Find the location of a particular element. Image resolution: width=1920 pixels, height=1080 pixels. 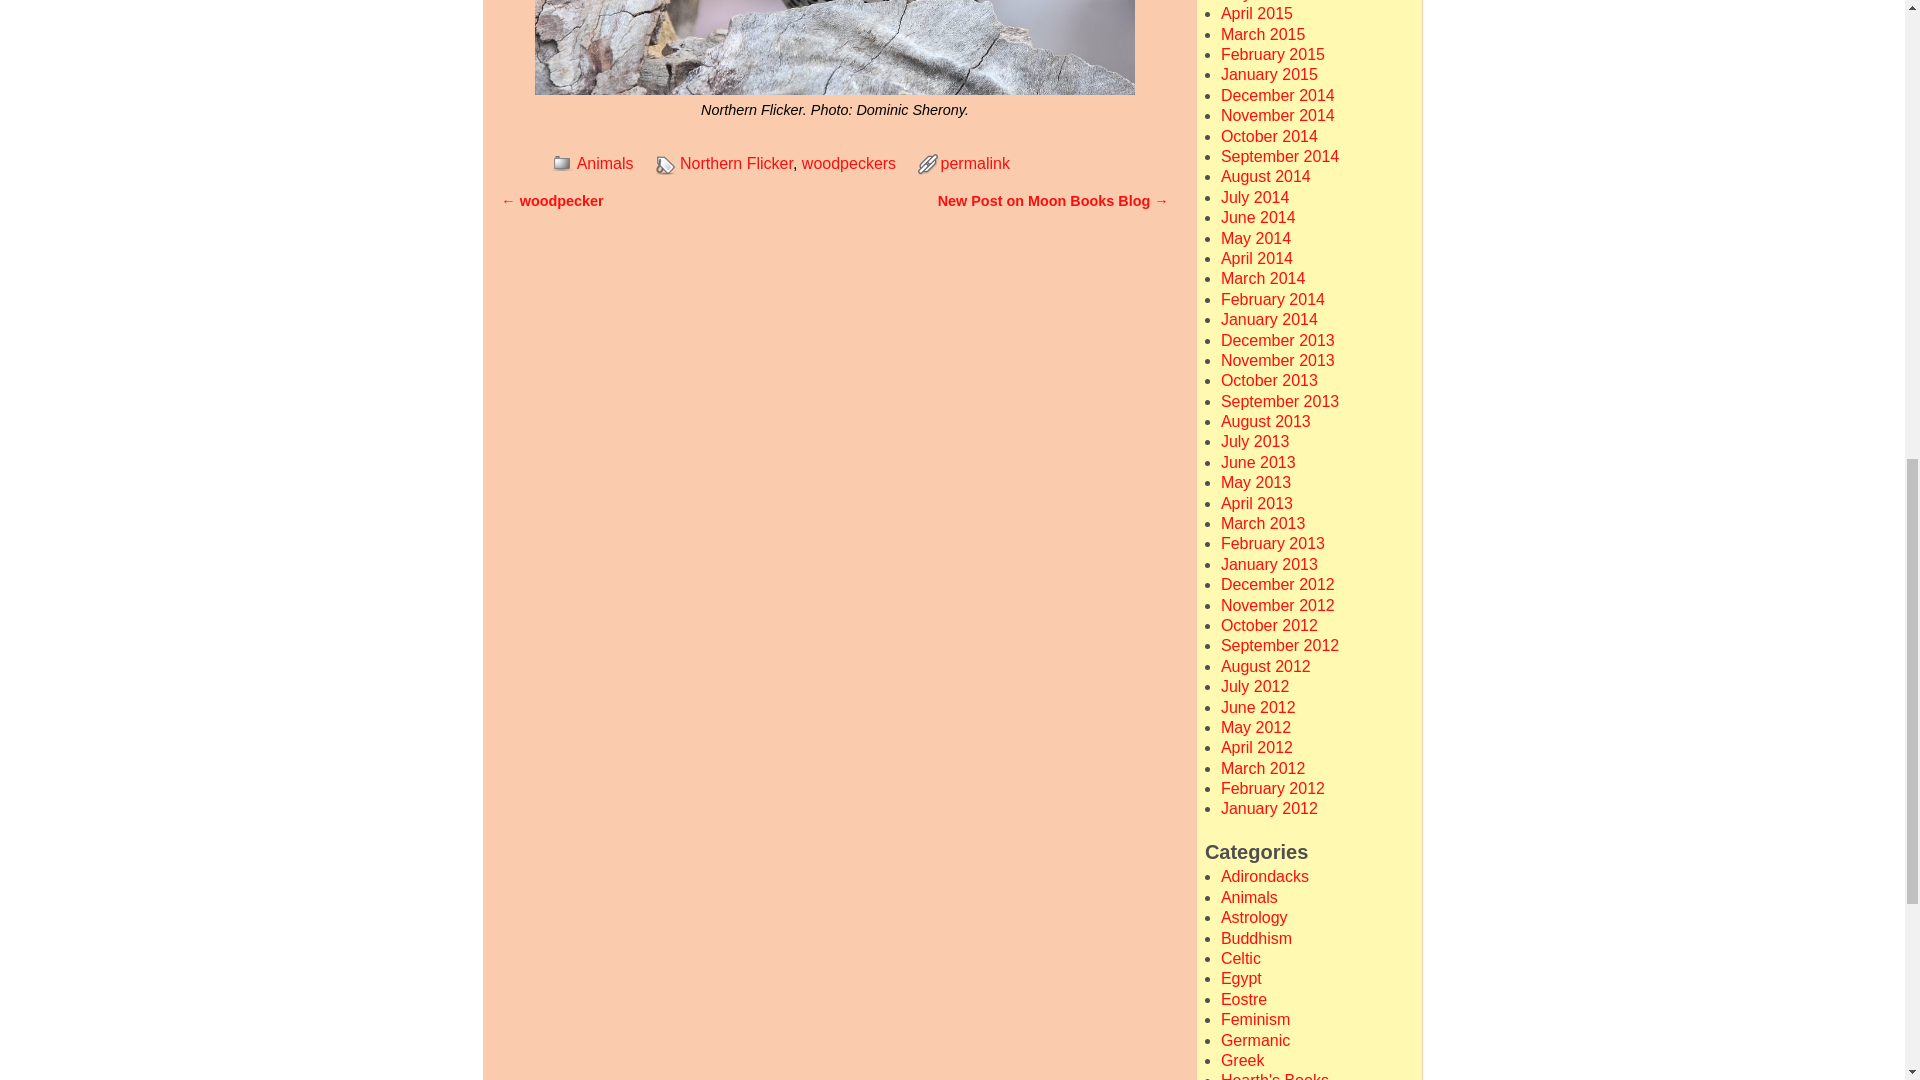

Northern Flicker is located at coordinates (736, 163).